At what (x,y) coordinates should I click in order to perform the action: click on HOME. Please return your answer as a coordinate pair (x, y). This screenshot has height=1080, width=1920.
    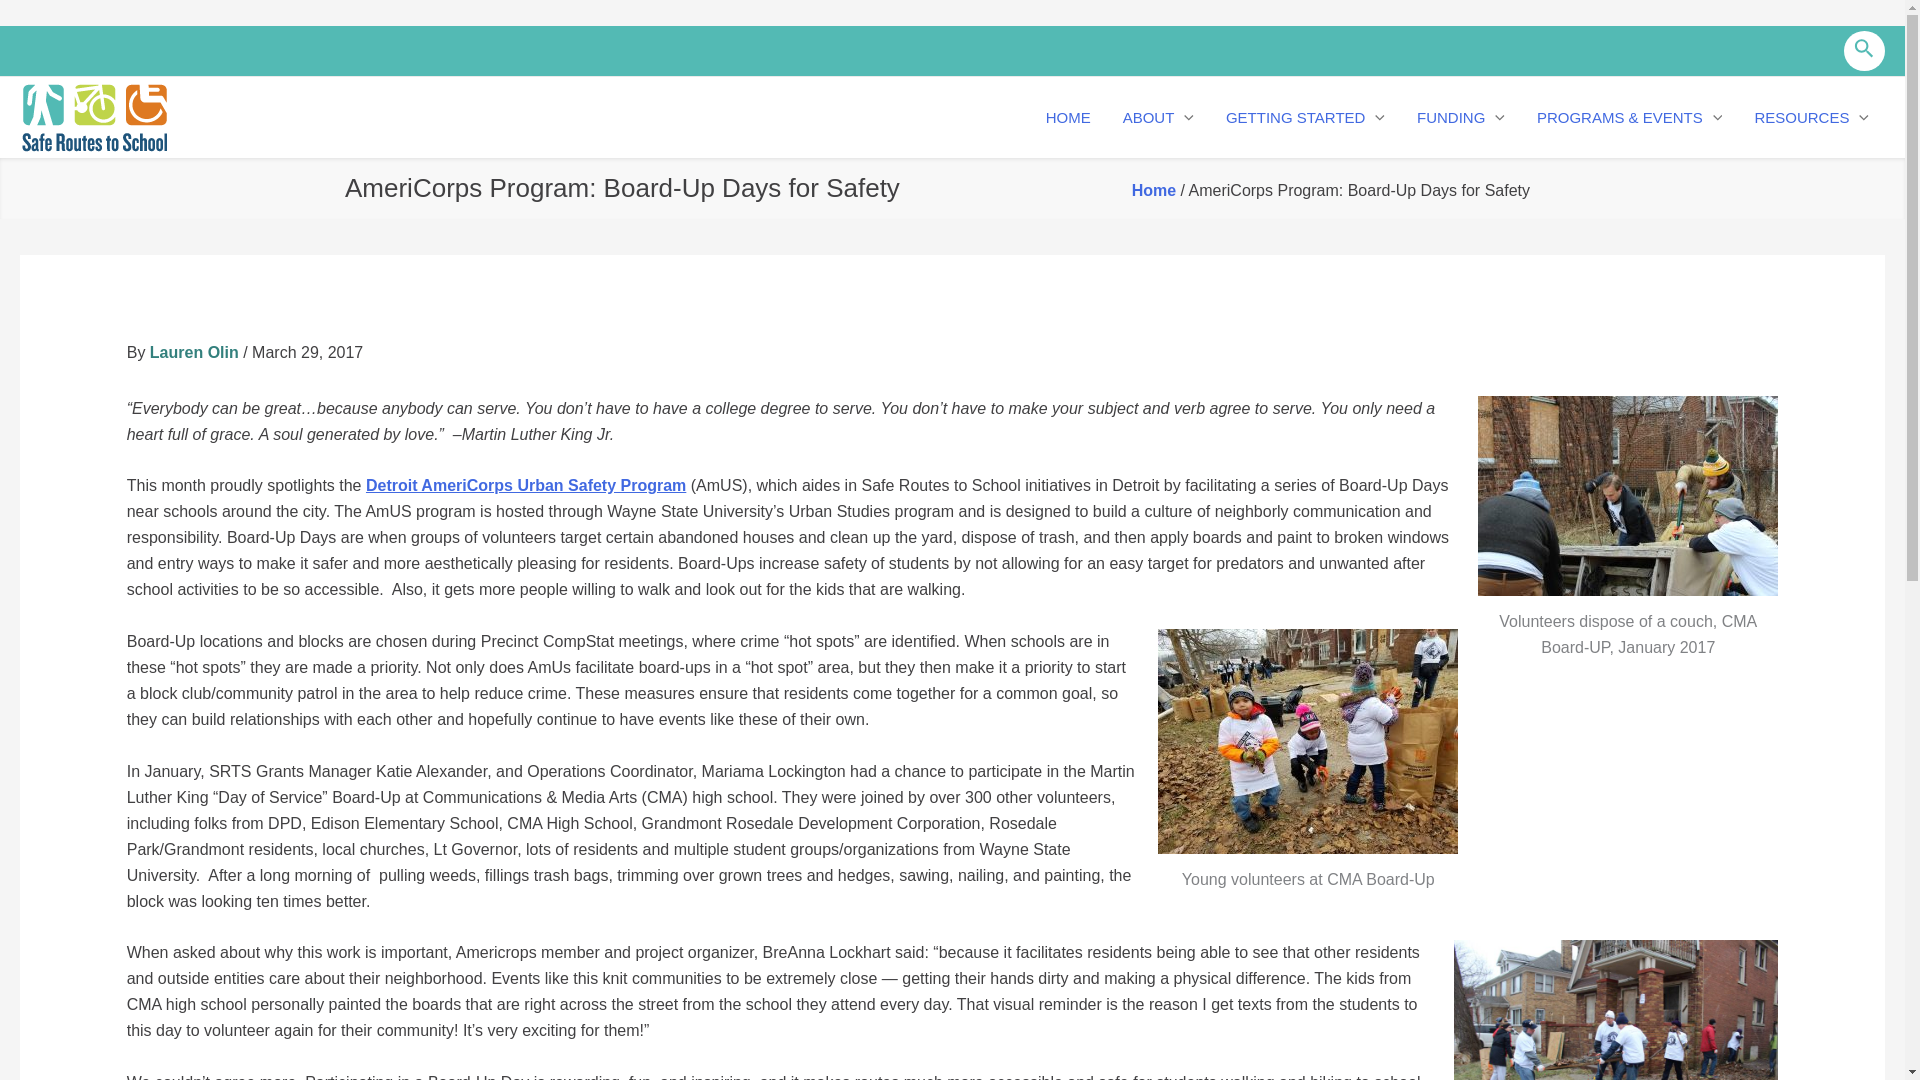
    Looking at the image, I should click on (1068, 117).